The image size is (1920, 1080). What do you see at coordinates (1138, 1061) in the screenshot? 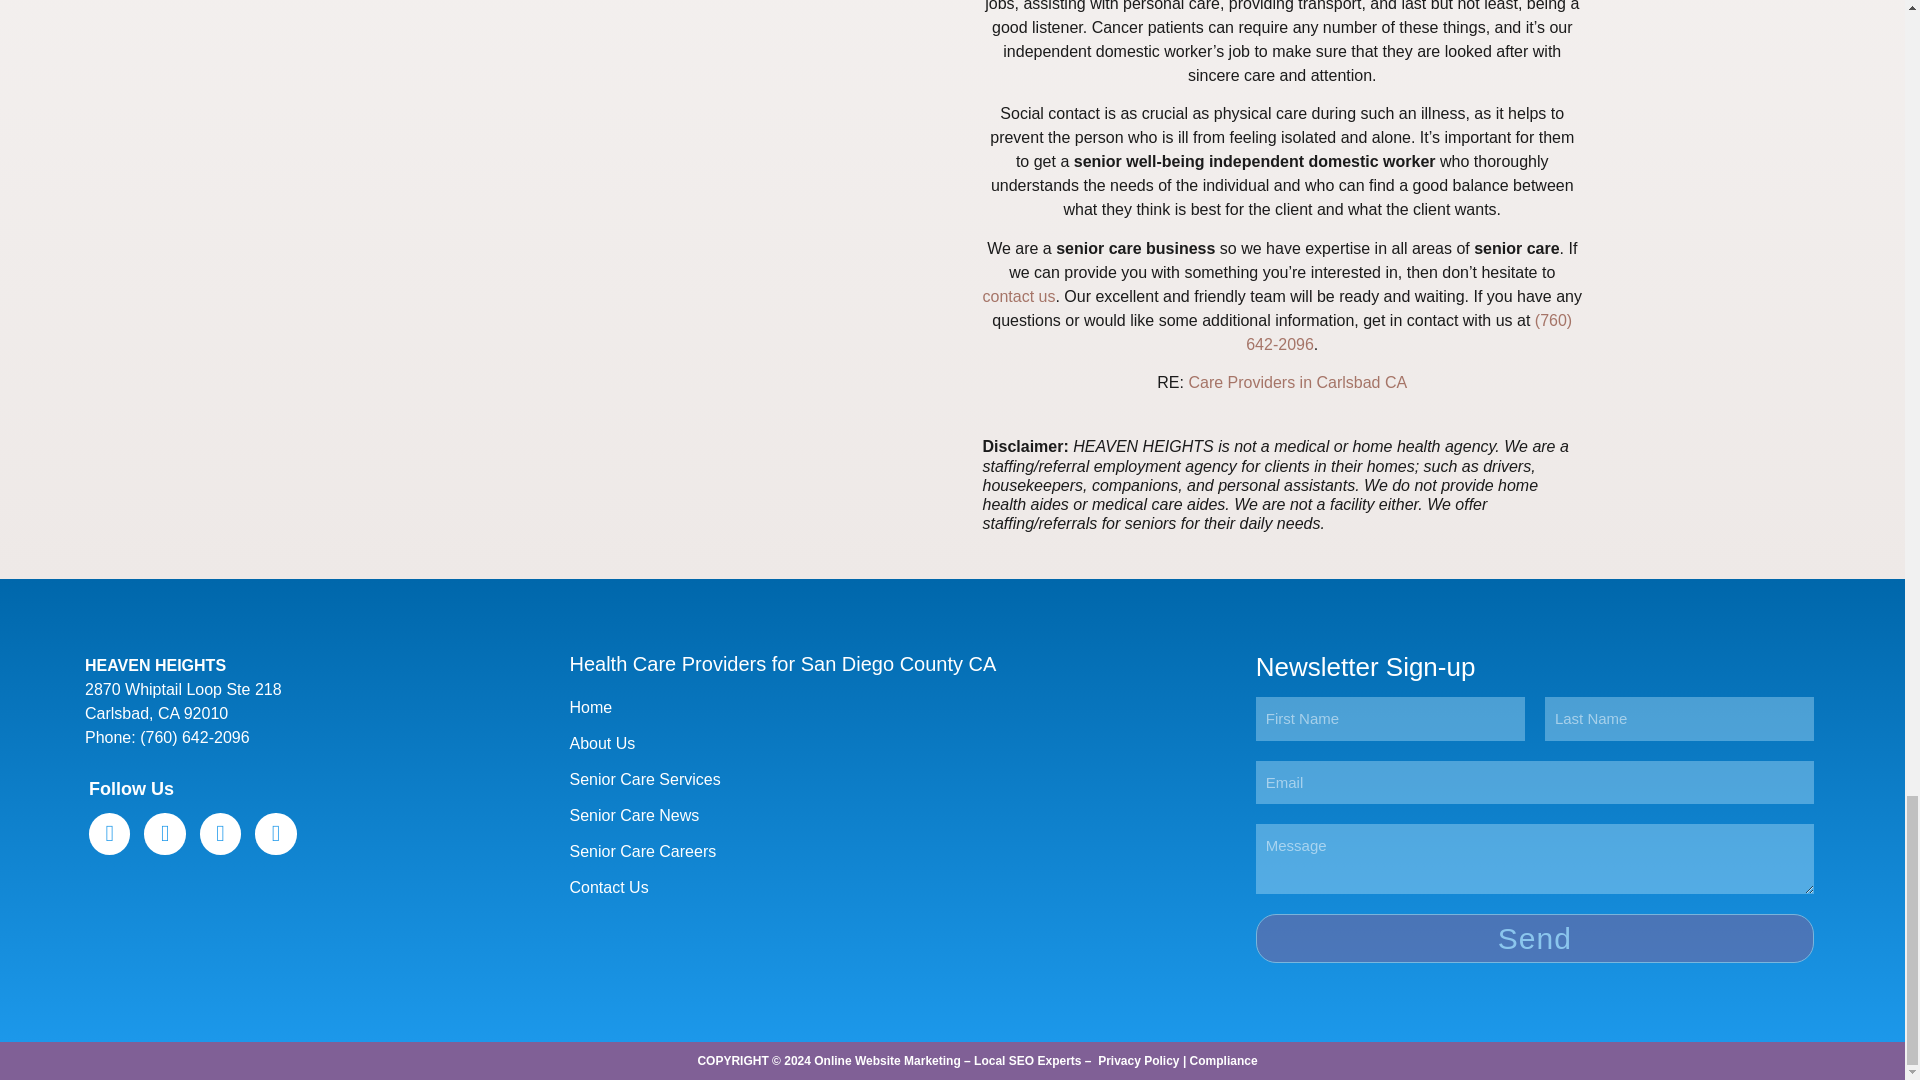
I see `Privacy Policy` at bounding box center [1138, 1061].